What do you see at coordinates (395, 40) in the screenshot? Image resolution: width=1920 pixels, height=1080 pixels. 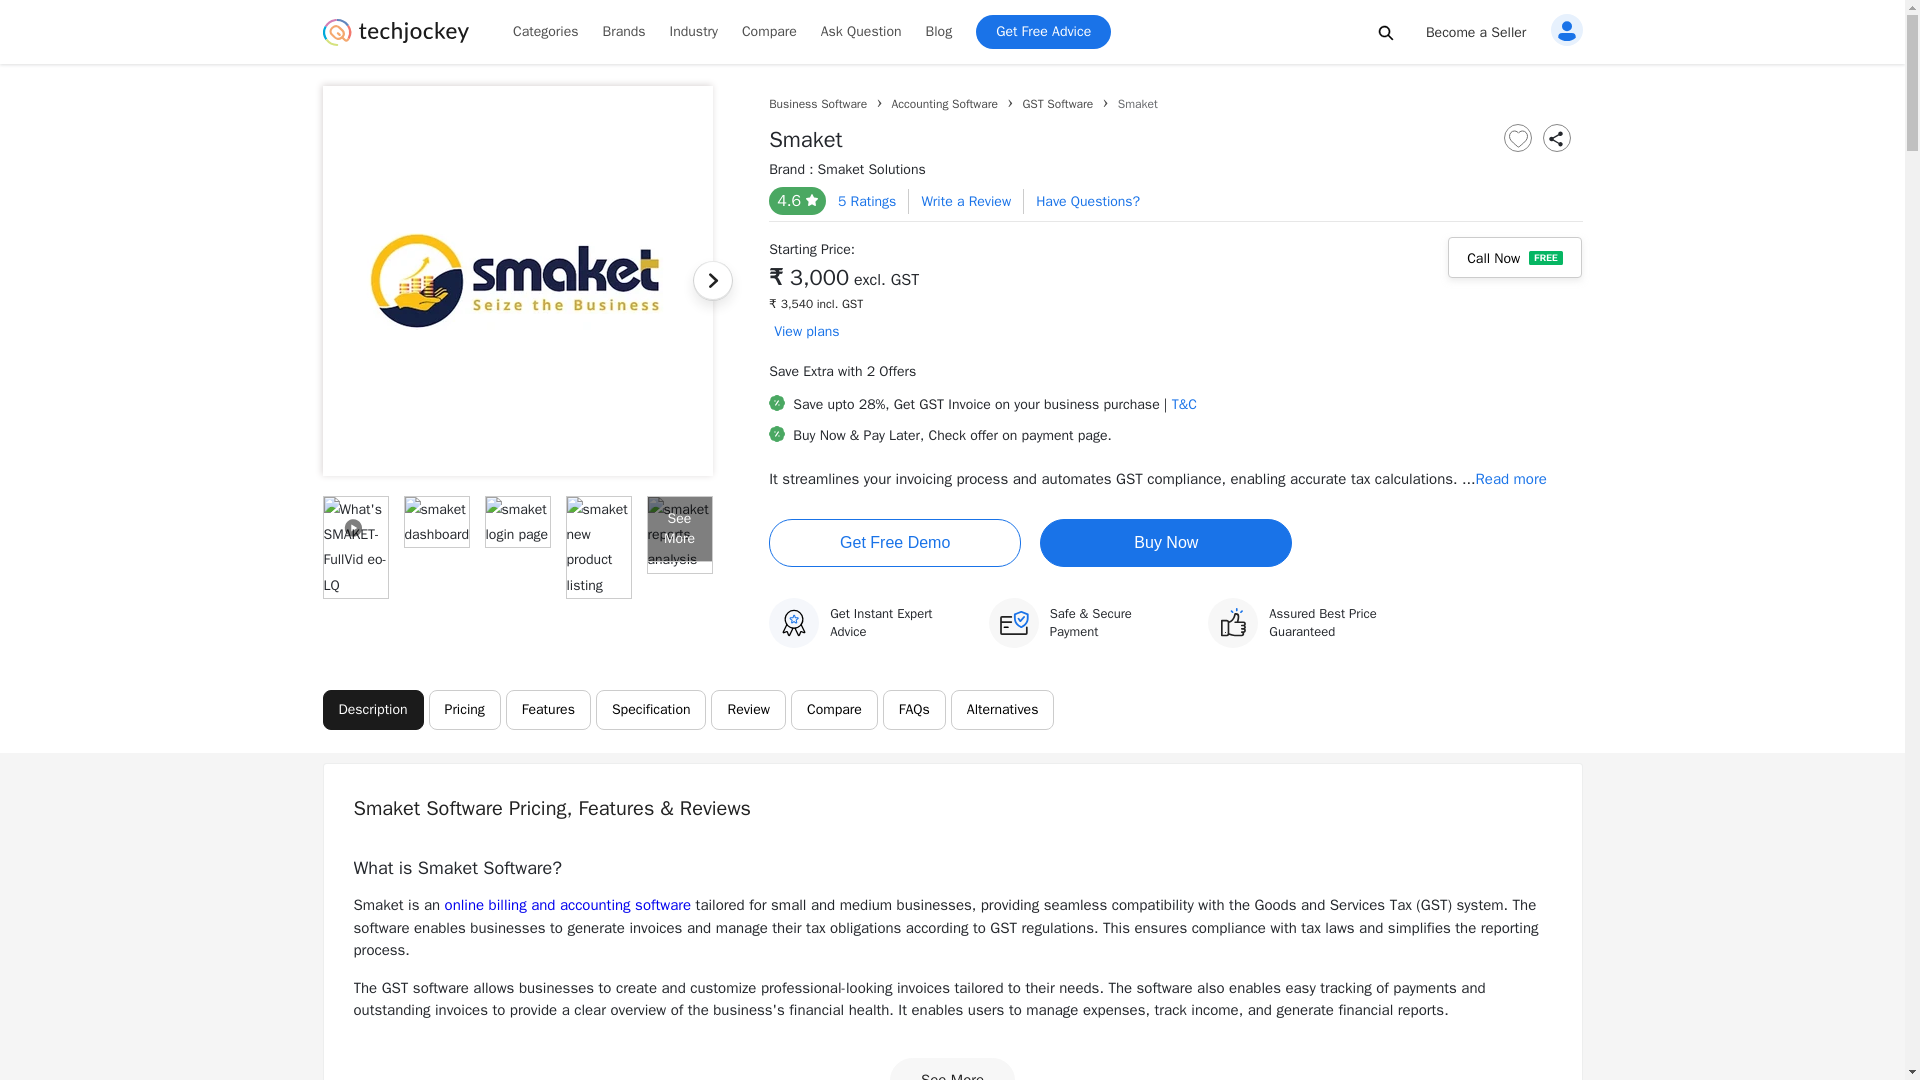 I see `the best software for your business` at bounding box center [395, 40].